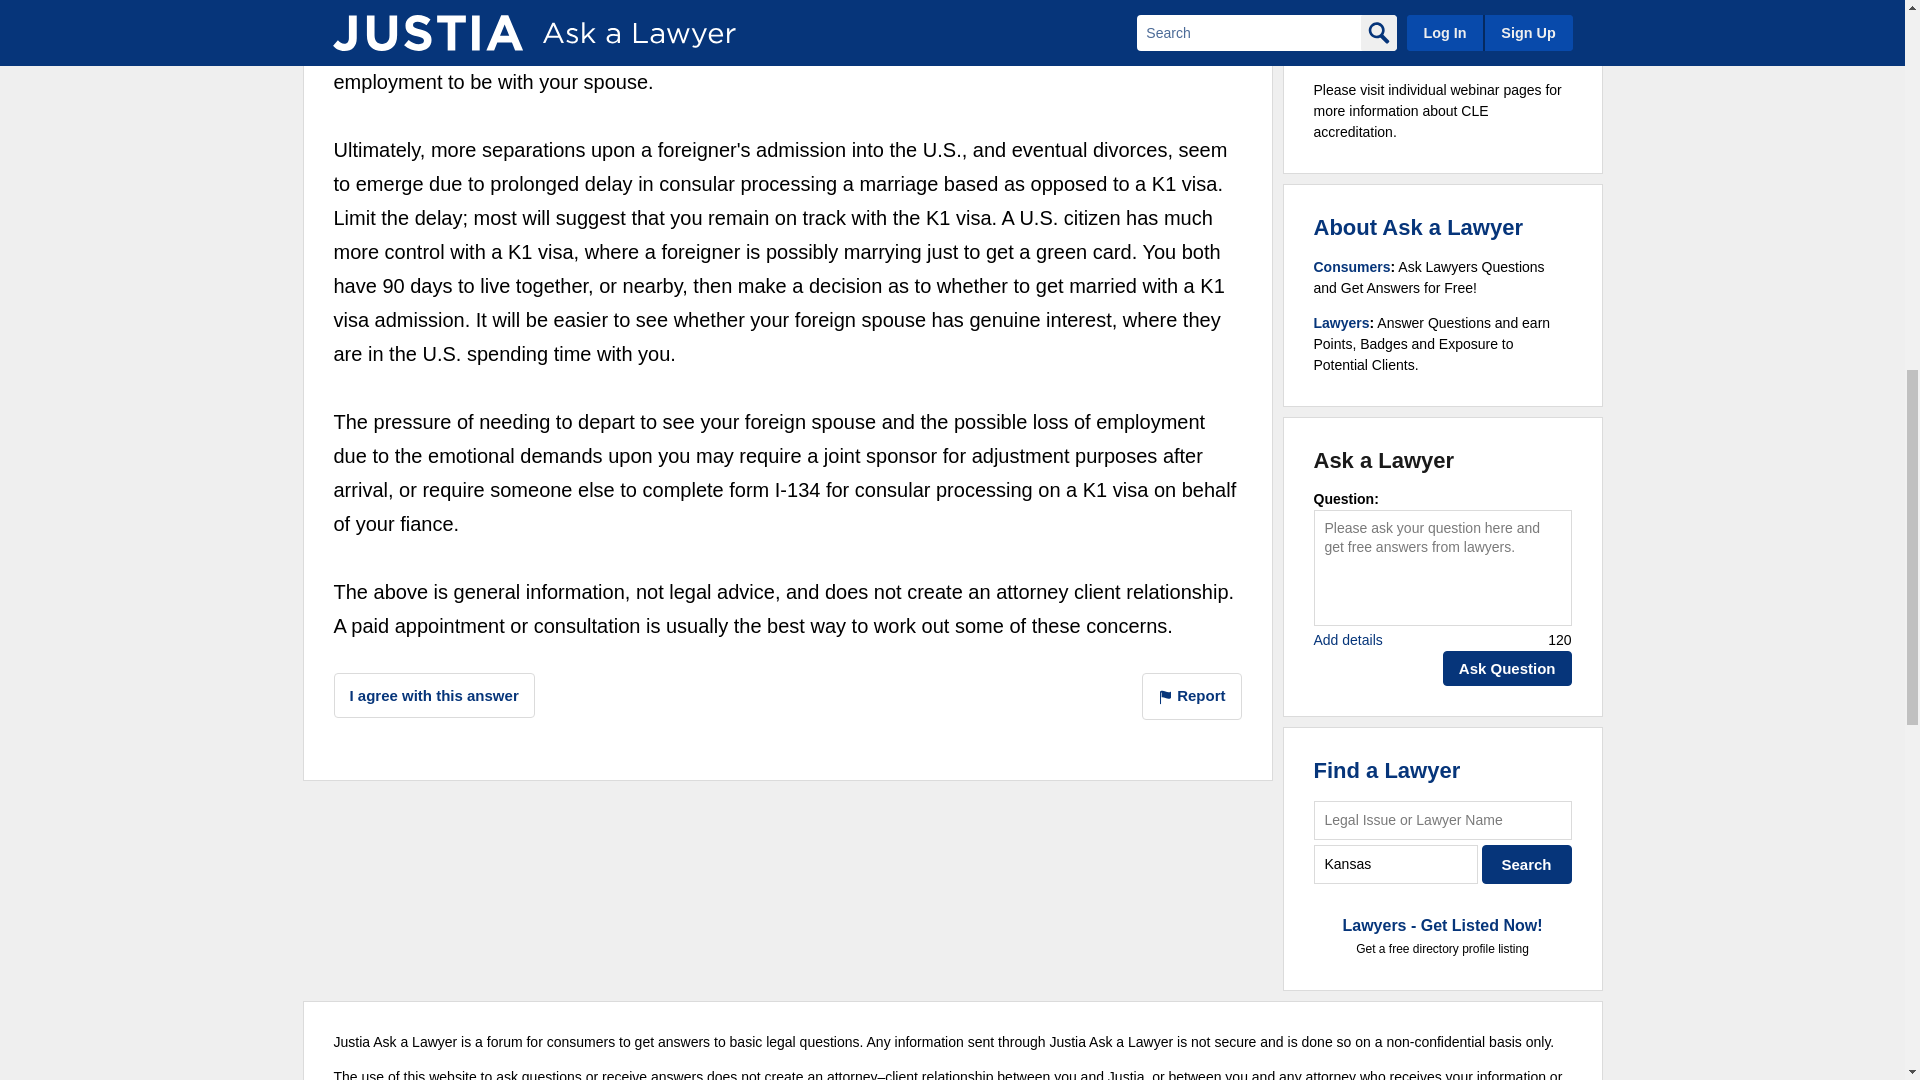  What do you see at coordinates (434, 695) in the screenshot?
I see `I agree with this answer` at bounding box center [434, 695].